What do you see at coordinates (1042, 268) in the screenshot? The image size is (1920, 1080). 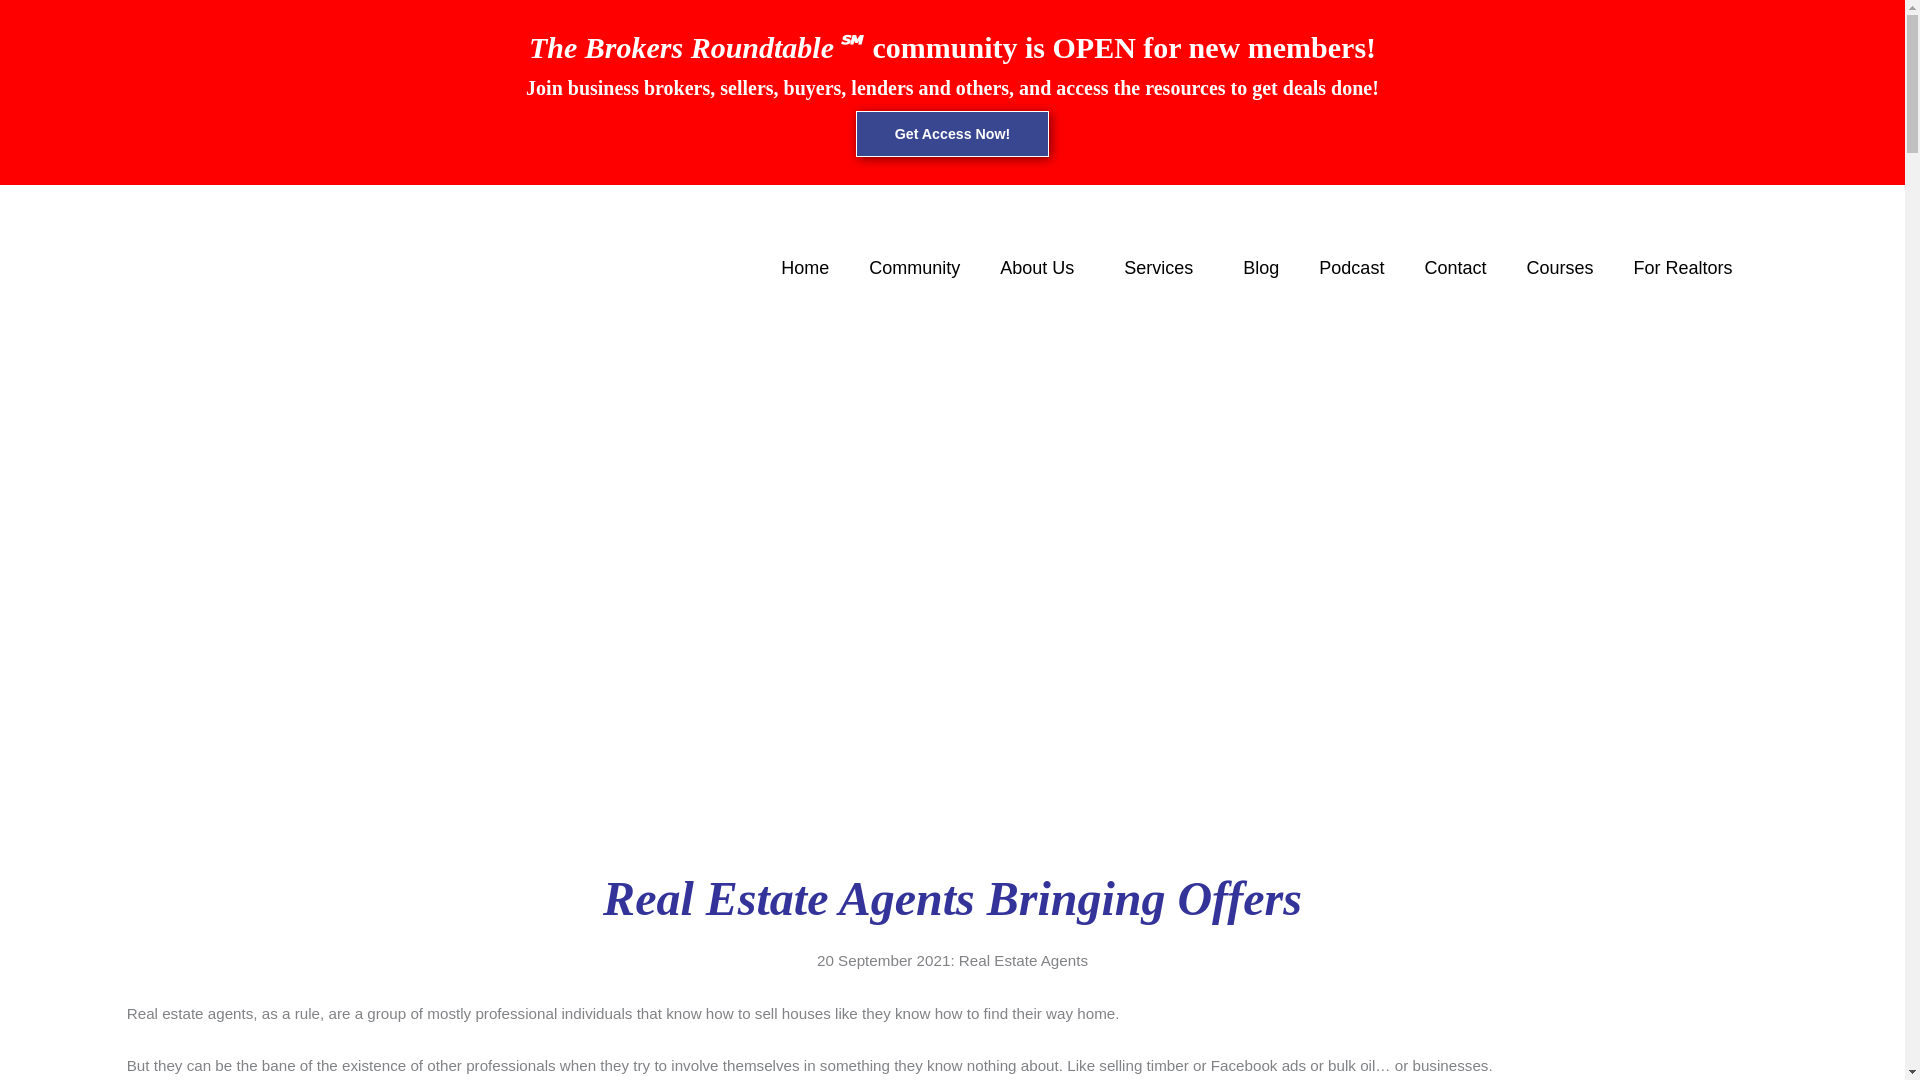 I see `About Us` at bounding box center [1042, 268].